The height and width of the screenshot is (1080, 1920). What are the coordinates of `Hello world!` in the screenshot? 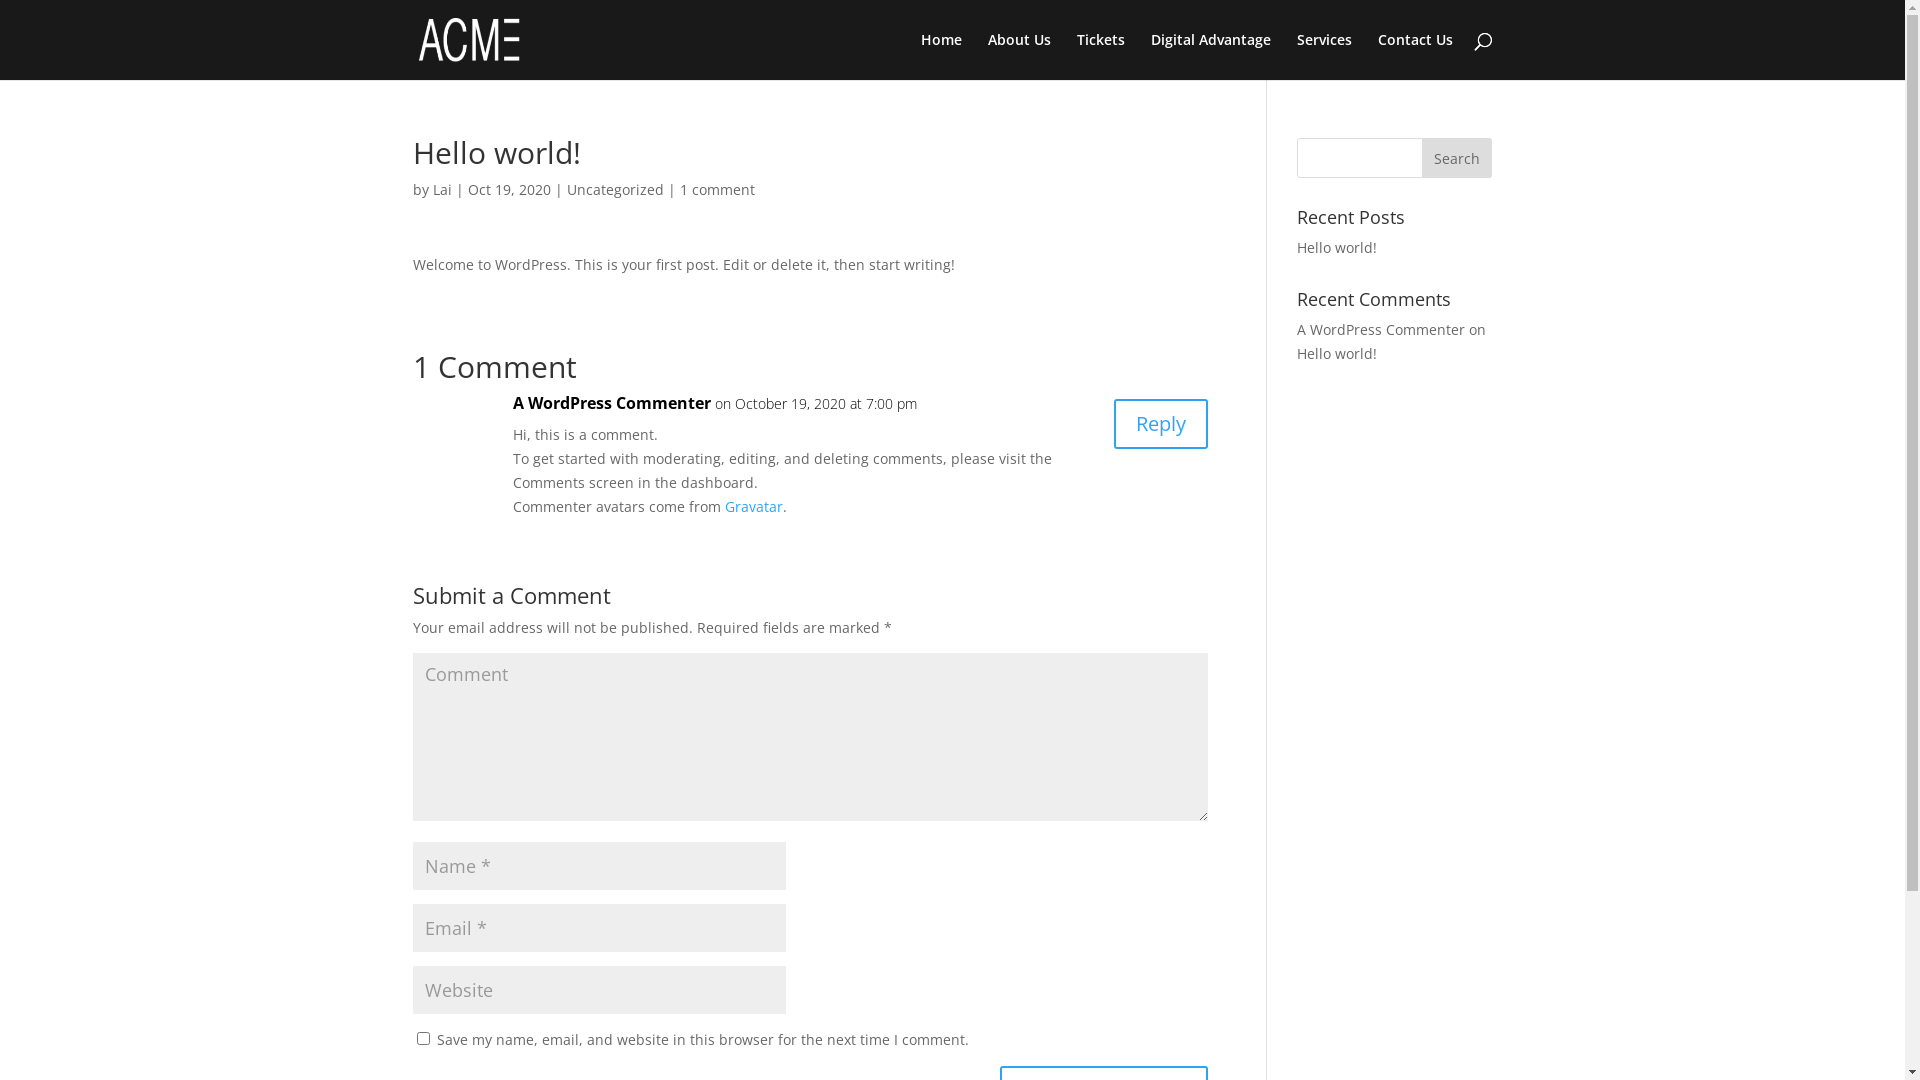 It's located at (1337, 354).